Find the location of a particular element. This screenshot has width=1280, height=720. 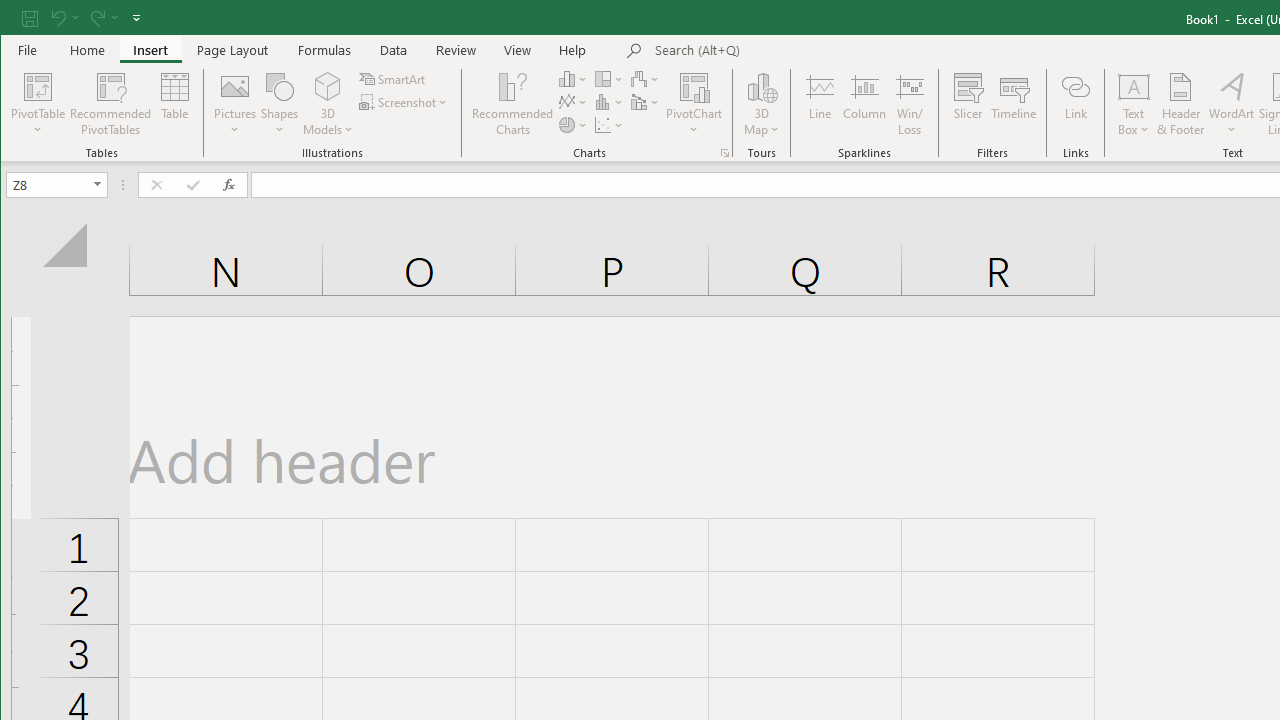

Slicer... is located at coordinates (968, 104).